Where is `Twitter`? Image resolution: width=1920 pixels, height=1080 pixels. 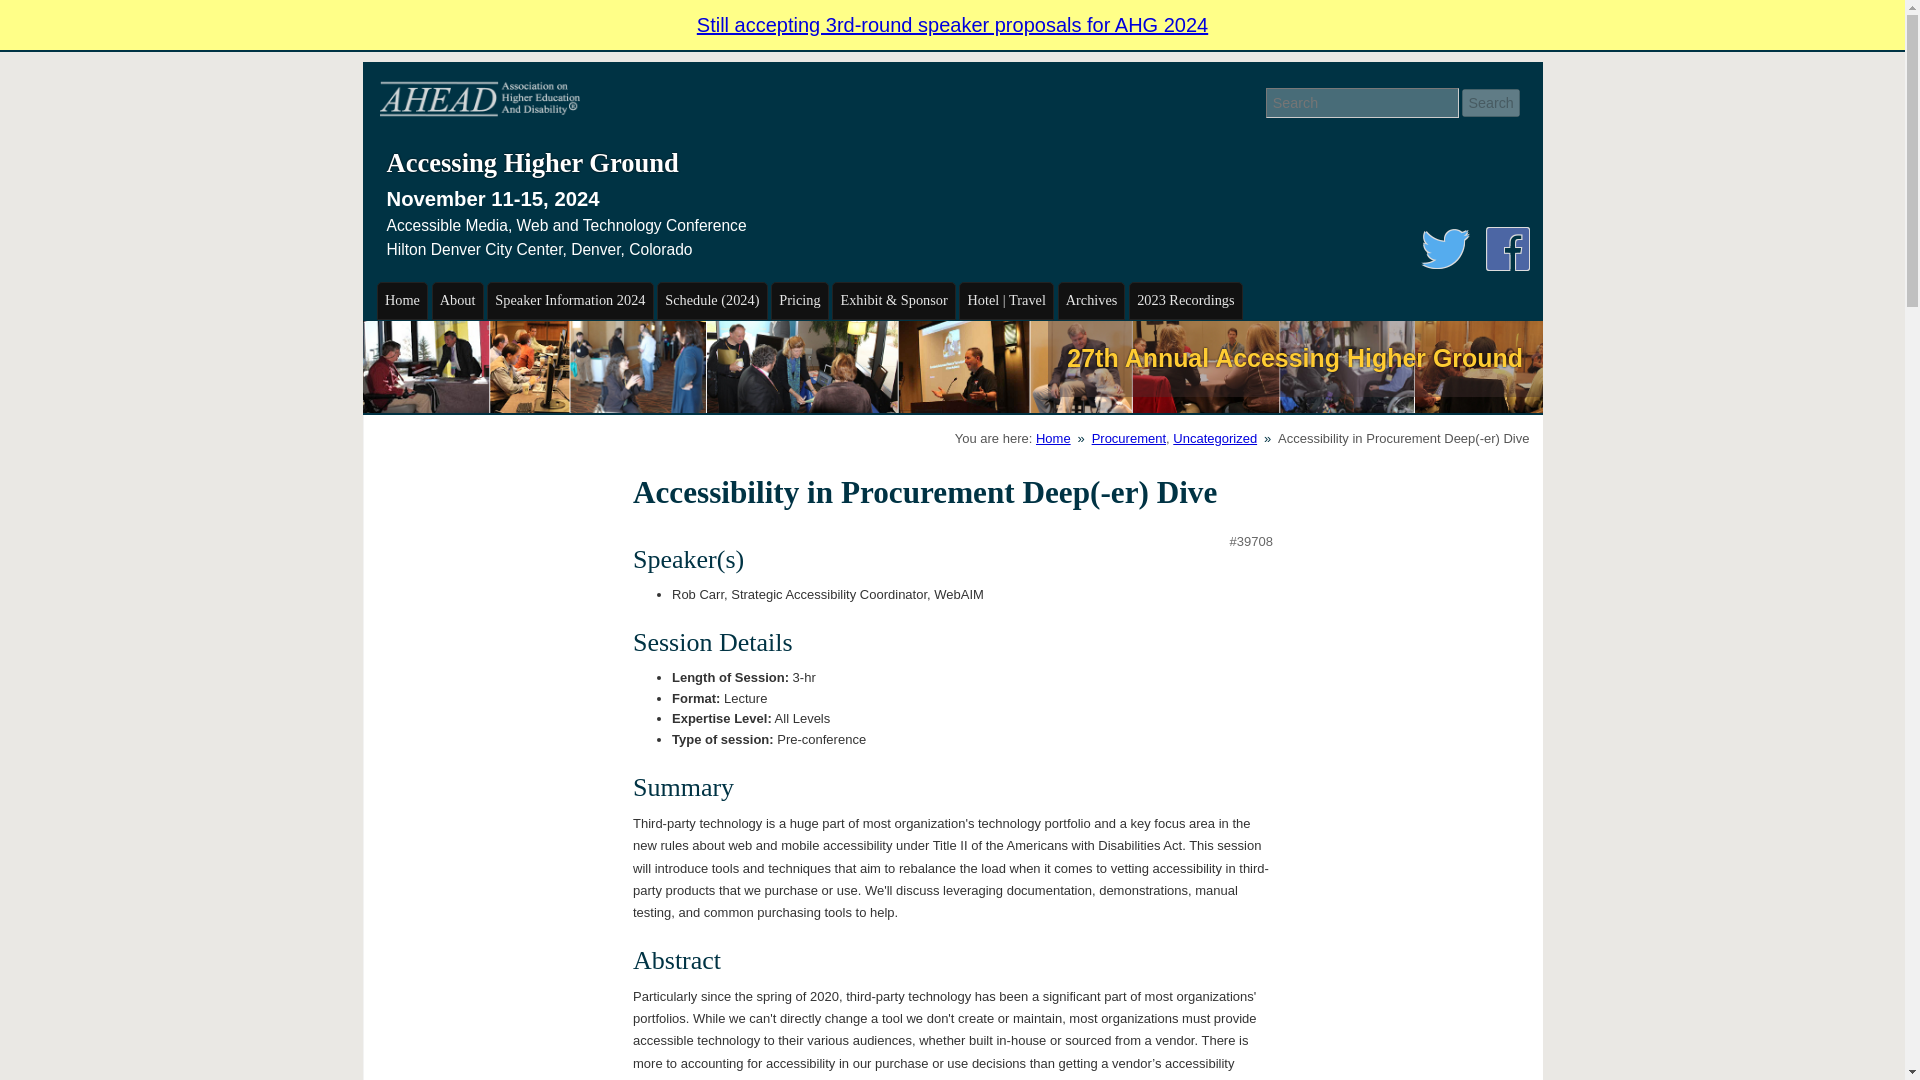 Twitter is located at coordinates (1445, 247).